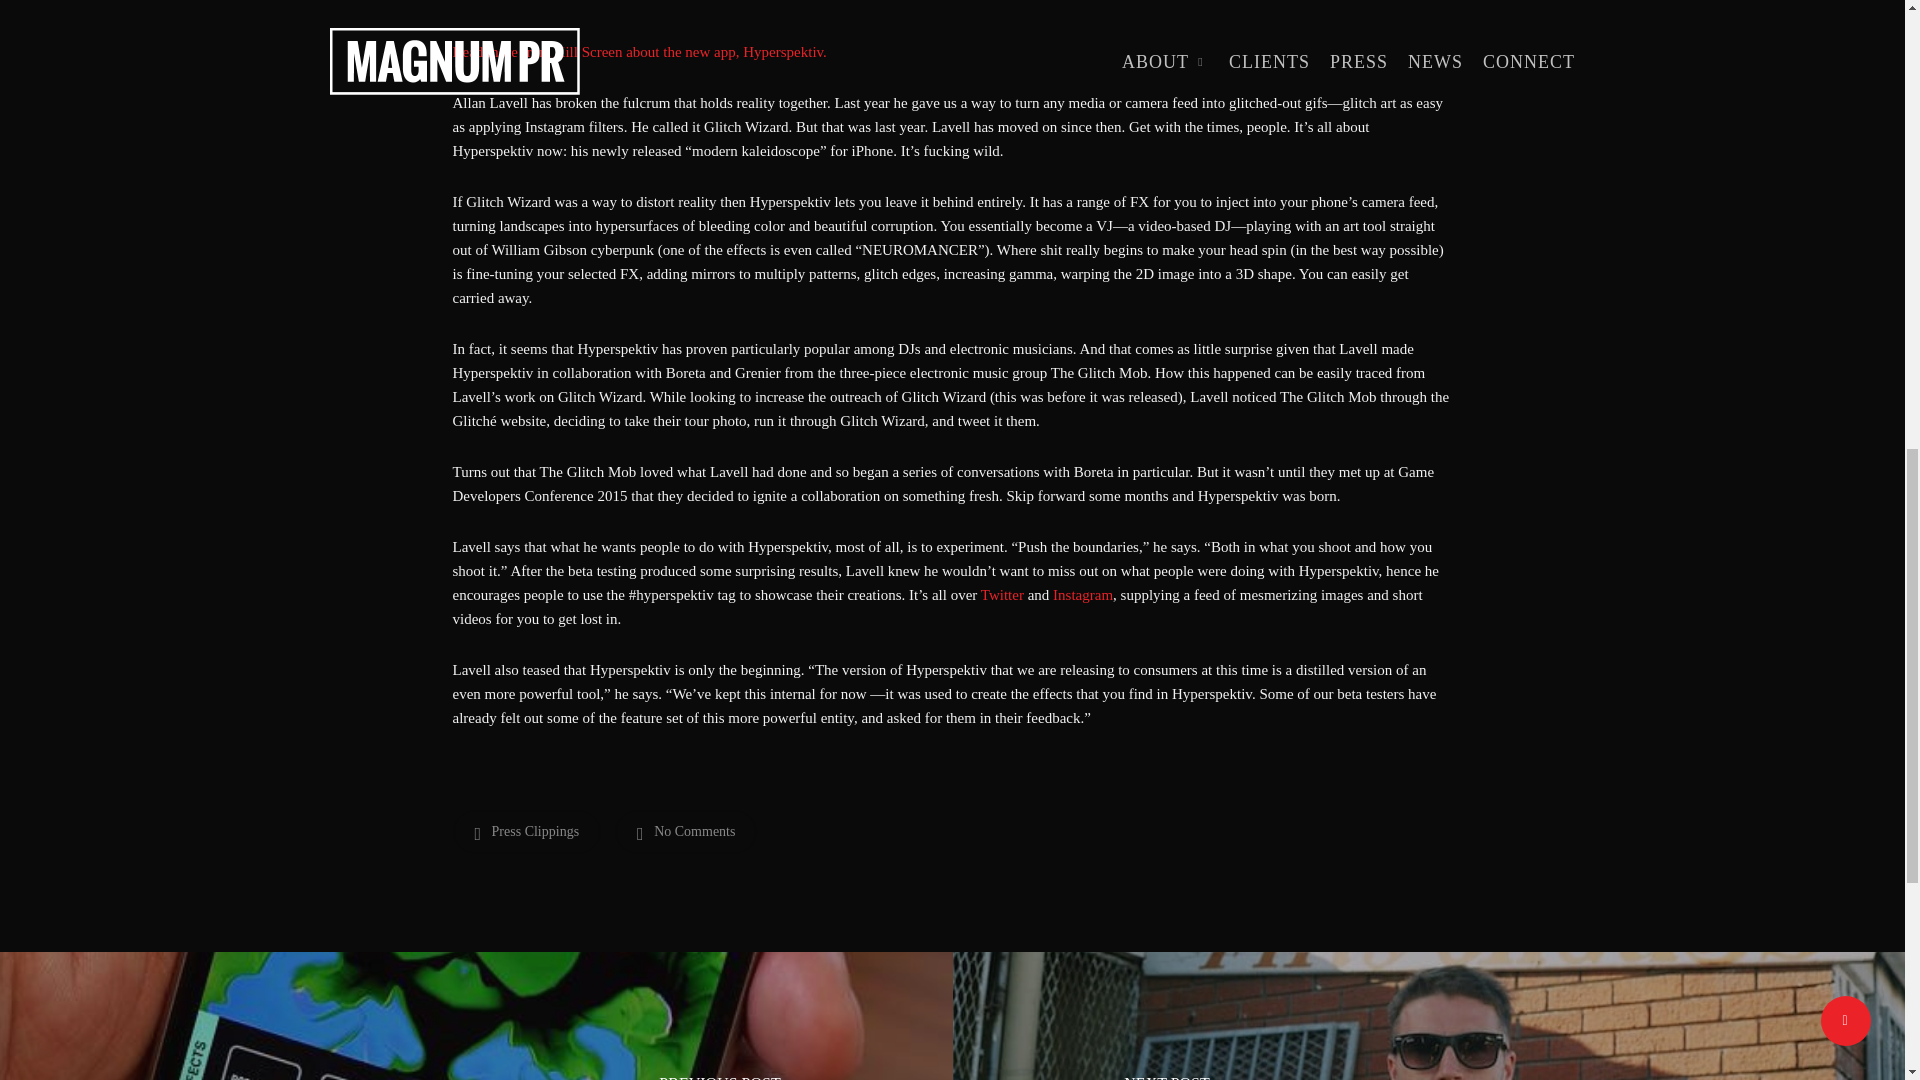 This screenshot has width=1920, height=1080. I want to click on Read more from Kill Screen about the new app, Hyperspektiv., so click(638, 52).